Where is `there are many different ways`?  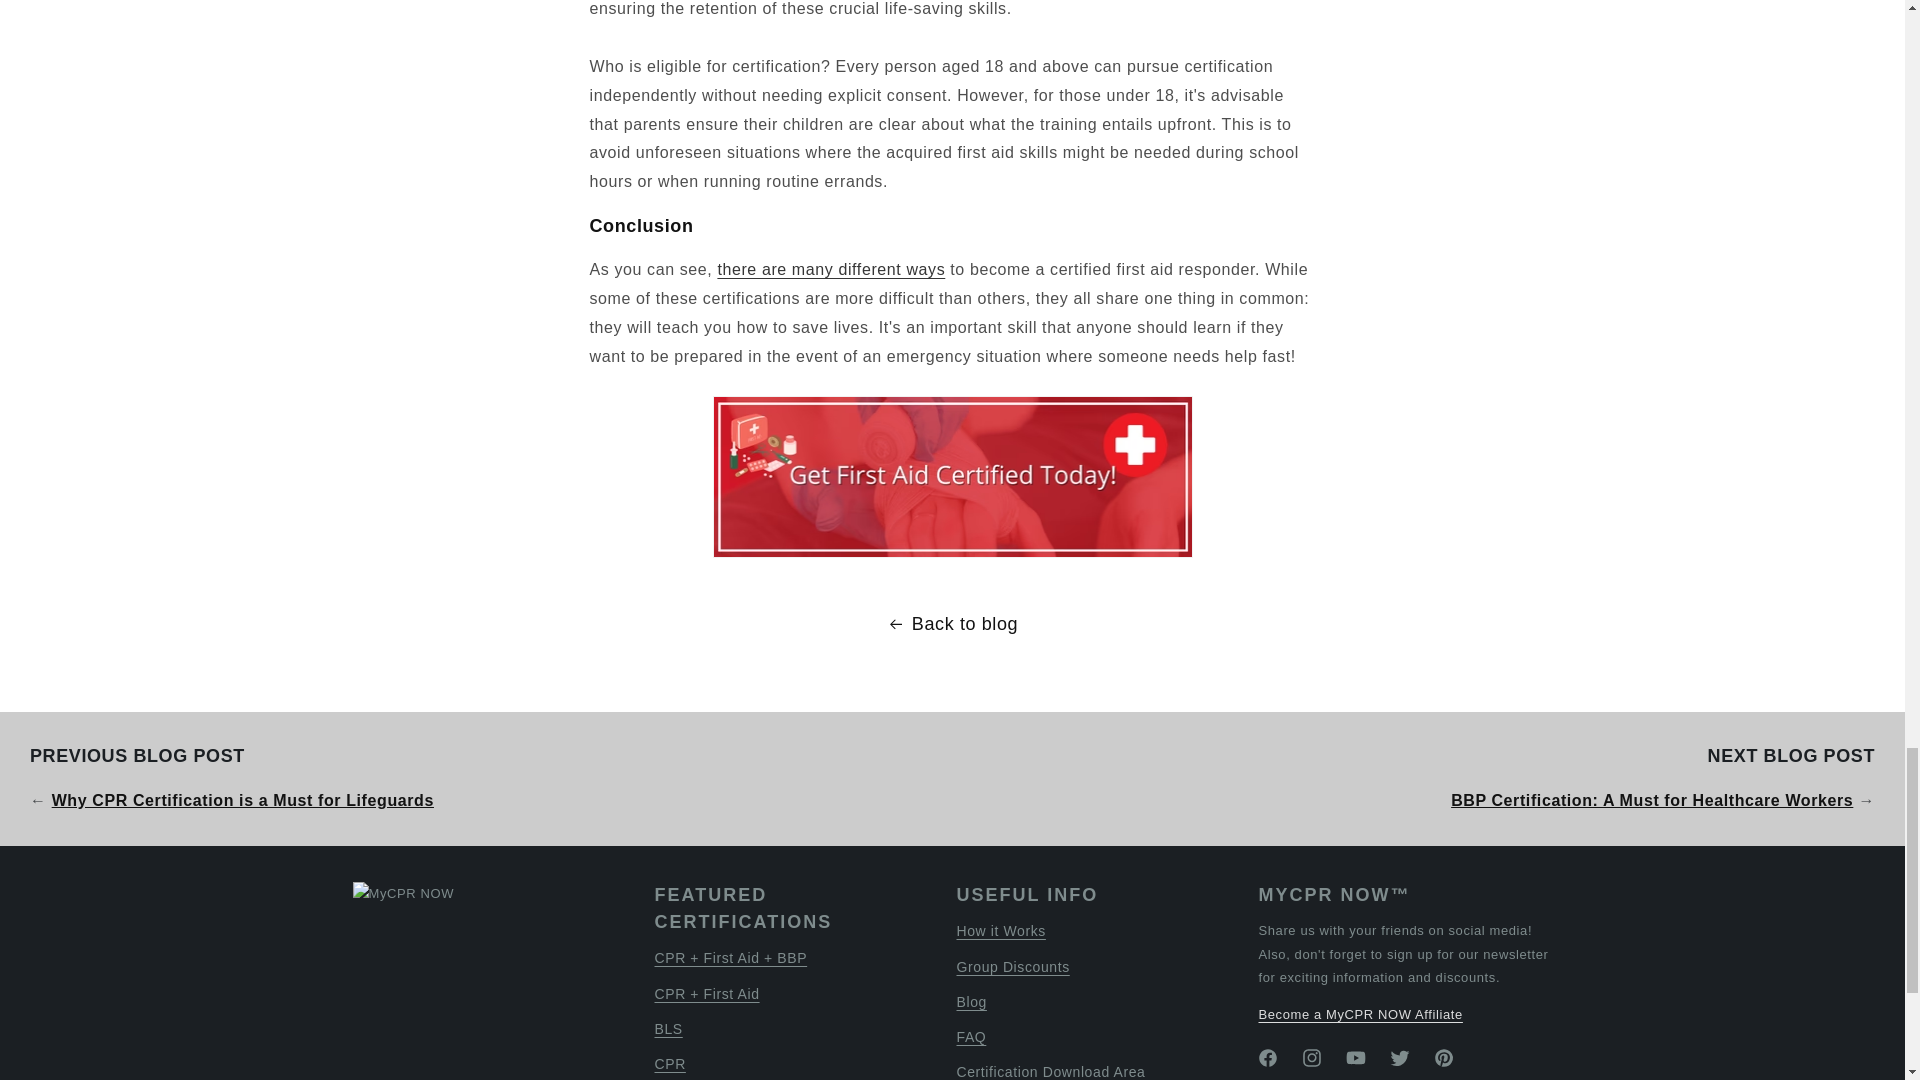 there are many different ways is located at coordinates (830, 269).